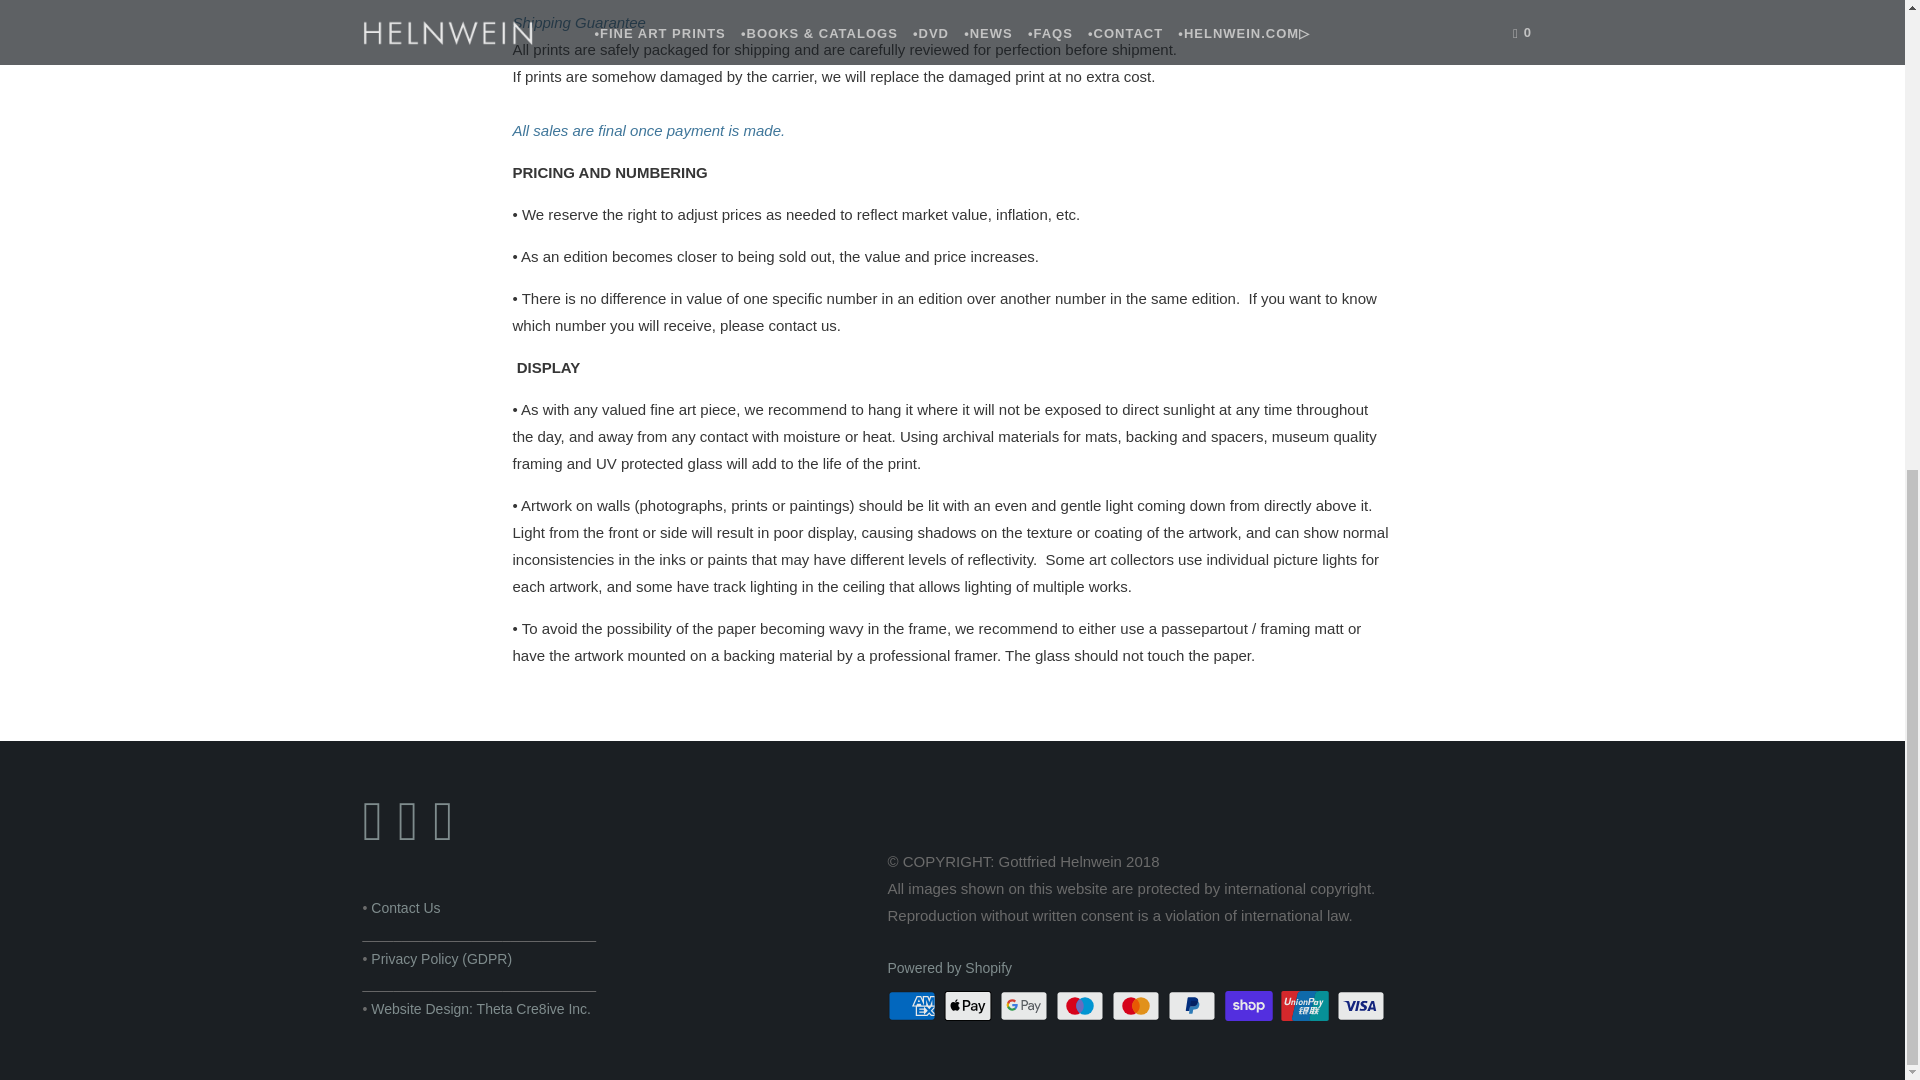 This screenshot has width=1920, height=1080. What do you see at coordinates (480, 1009) in the screenshot?
I see `Website Design: Theta Cre8ive Inc.` at bounding box center [480, 1009].